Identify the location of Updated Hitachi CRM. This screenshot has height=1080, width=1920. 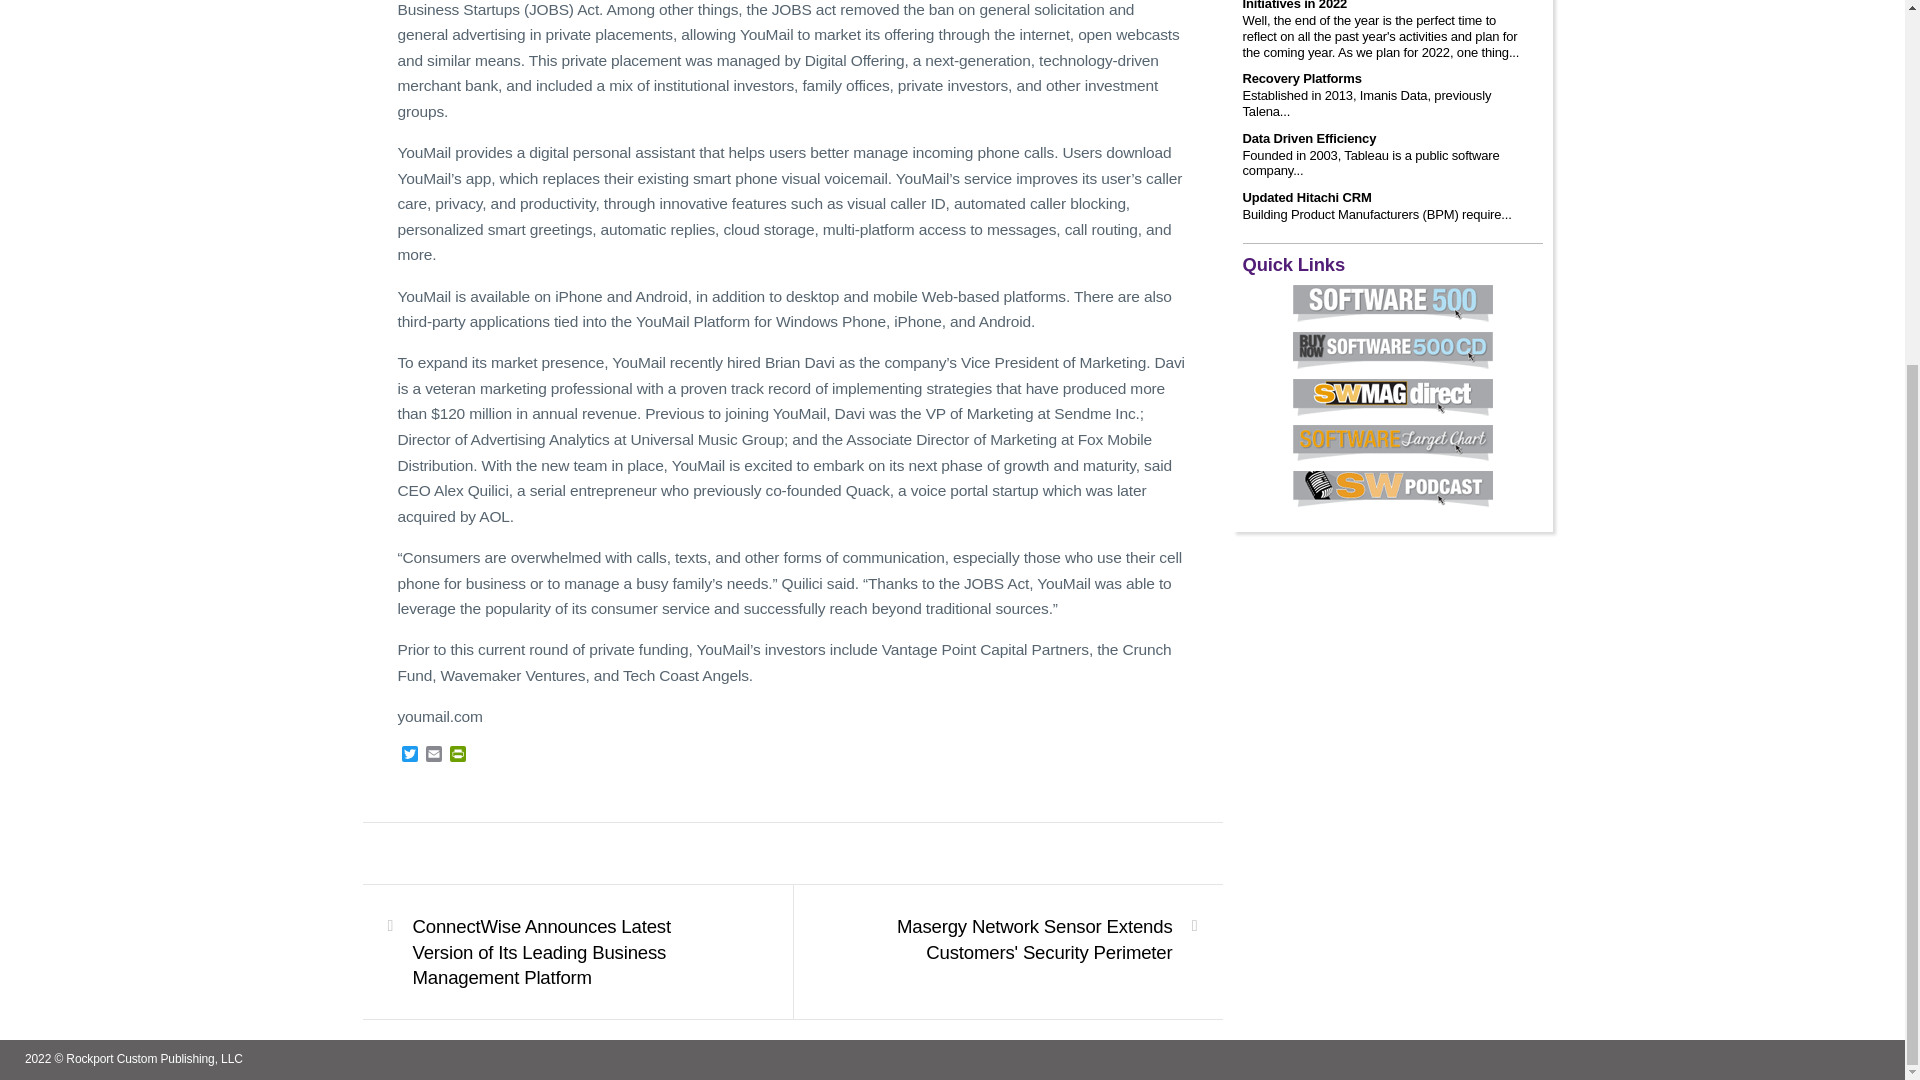
(1306, 198).